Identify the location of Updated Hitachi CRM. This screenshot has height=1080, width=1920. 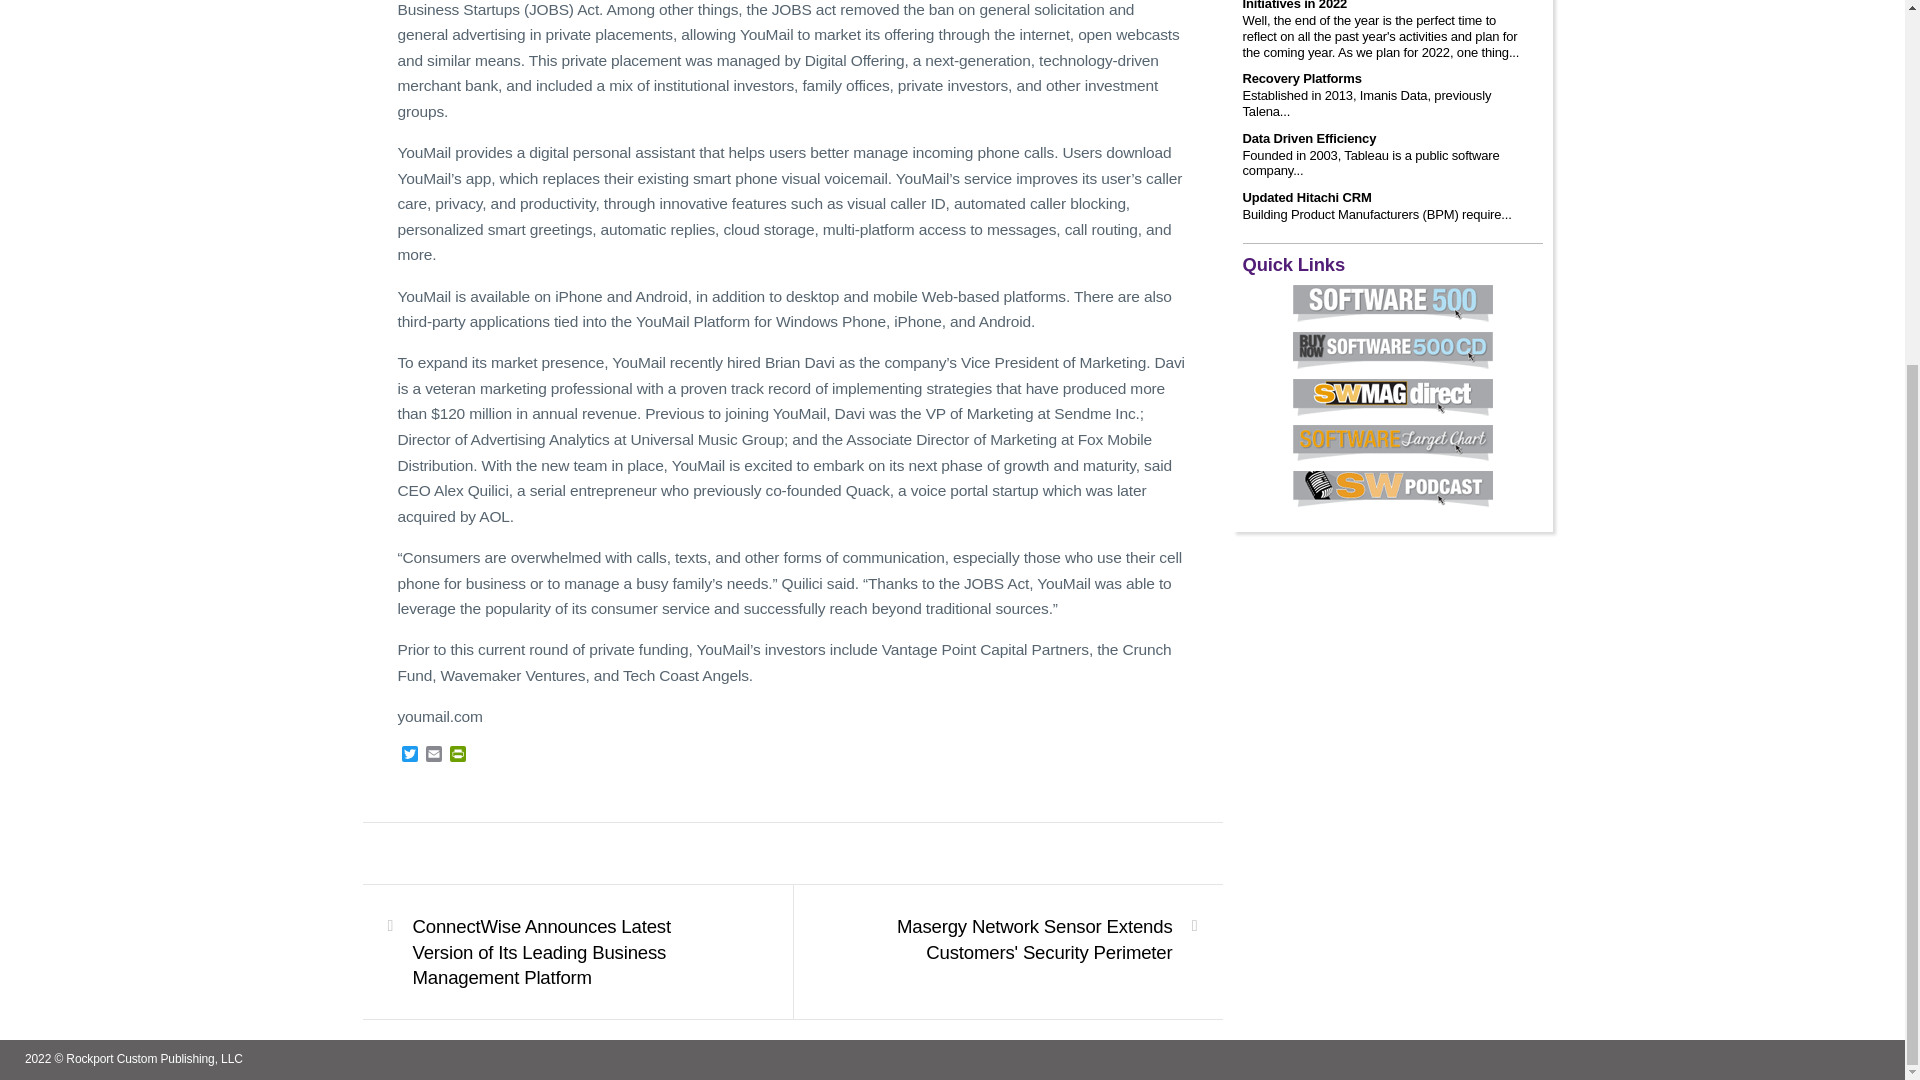
(1306, 198).